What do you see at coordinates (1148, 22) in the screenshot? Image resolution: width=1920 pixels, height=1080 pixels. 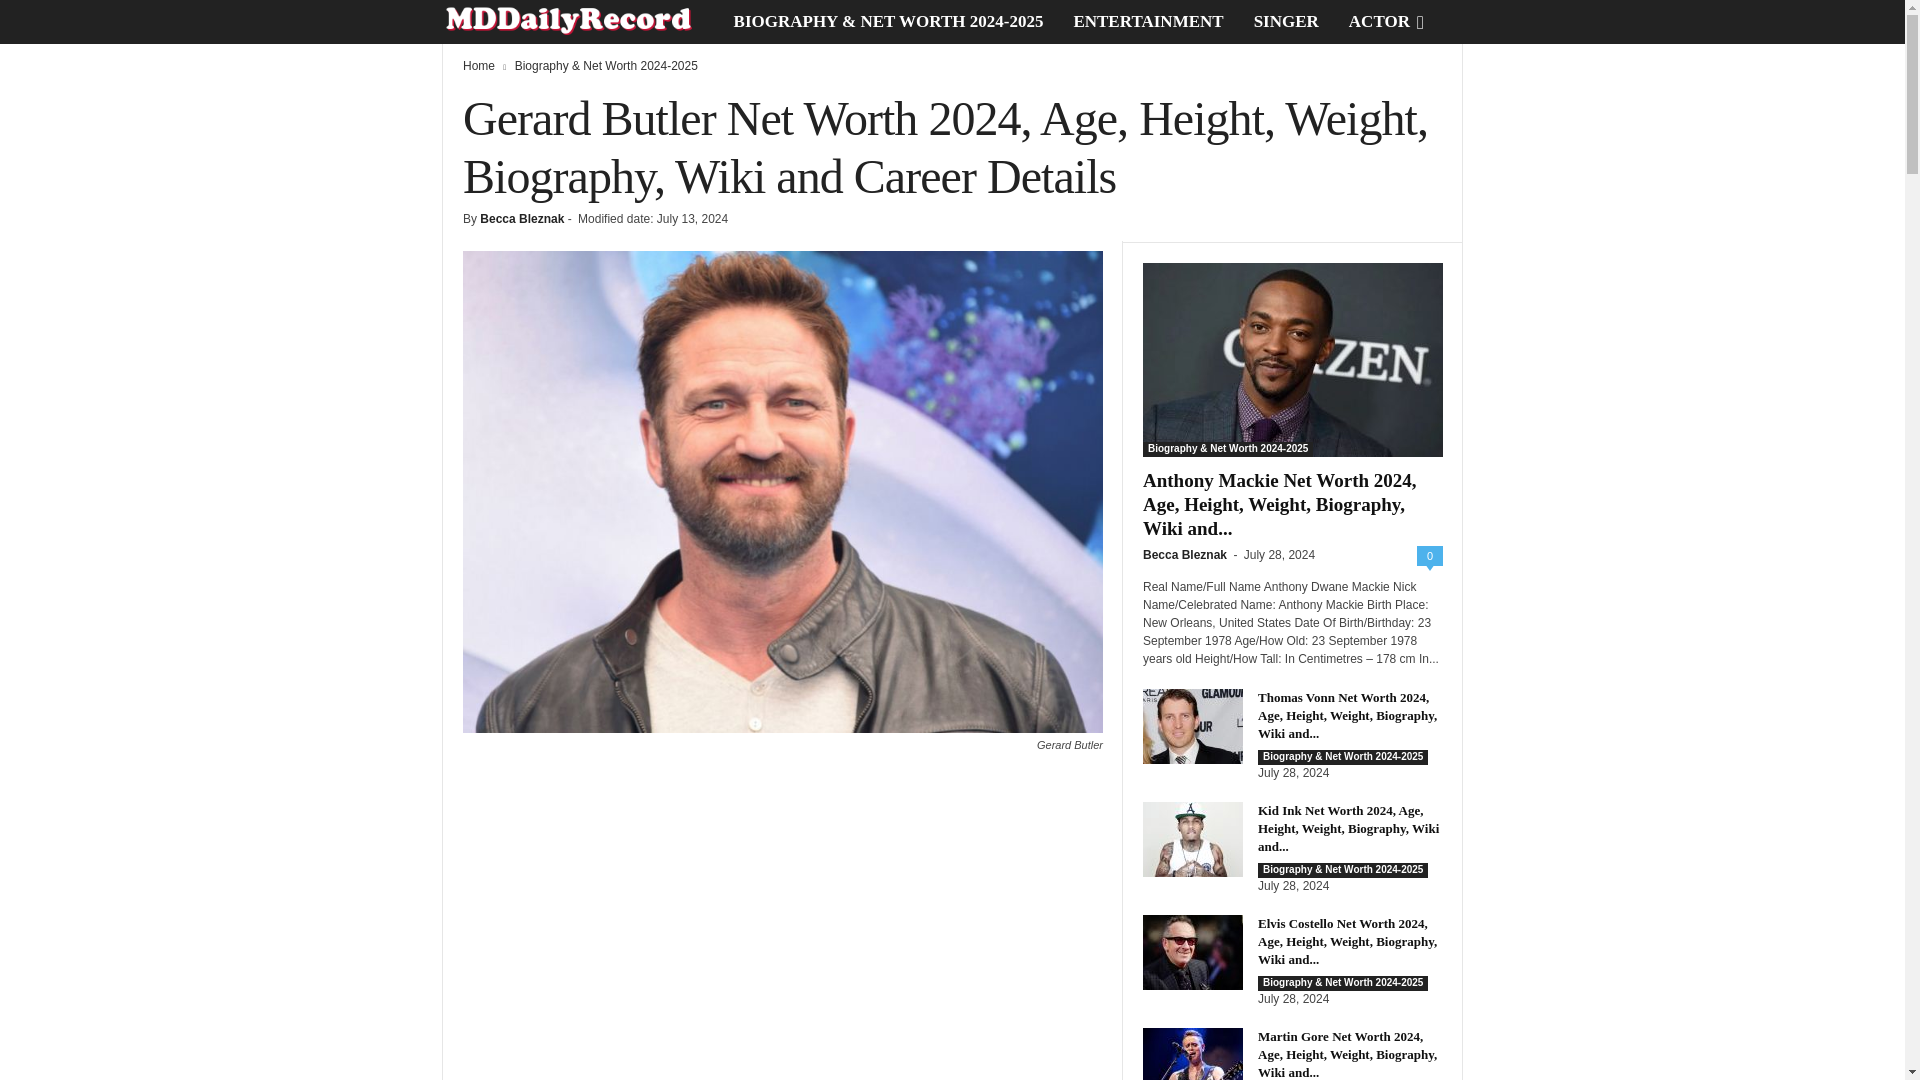 I see `ENTERTAINMENT` at bounding box center [1148, 22].